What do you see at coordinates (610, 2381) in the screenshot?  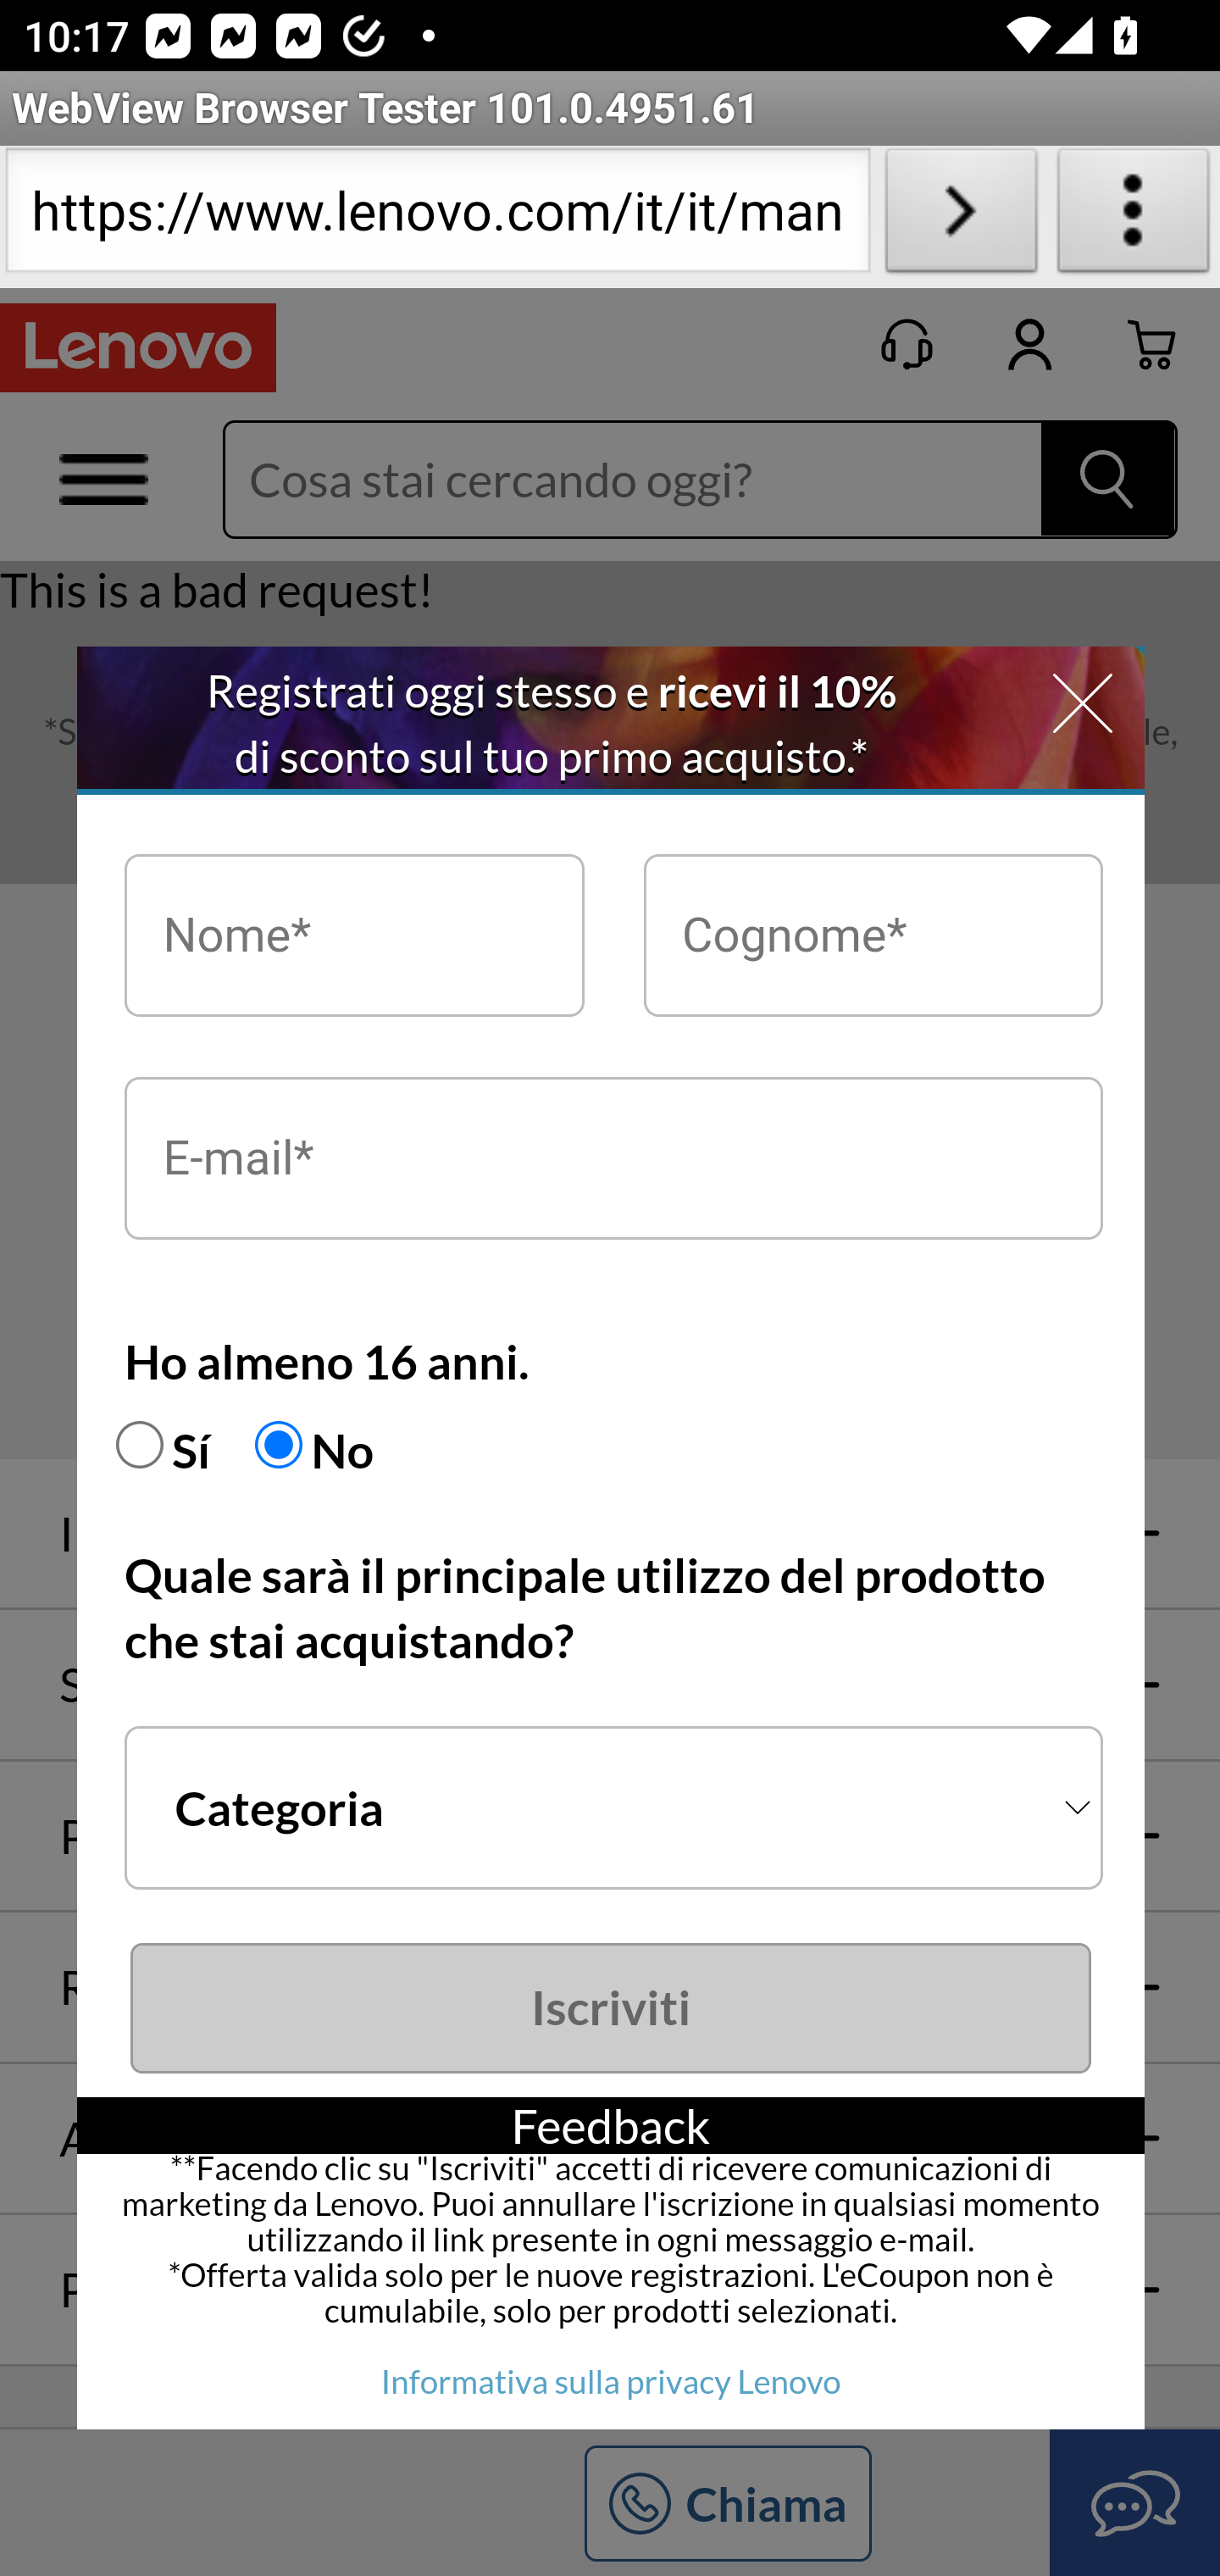 I see `Informativa sulla privacy Lenovo` at bounding box center [610, 2381].